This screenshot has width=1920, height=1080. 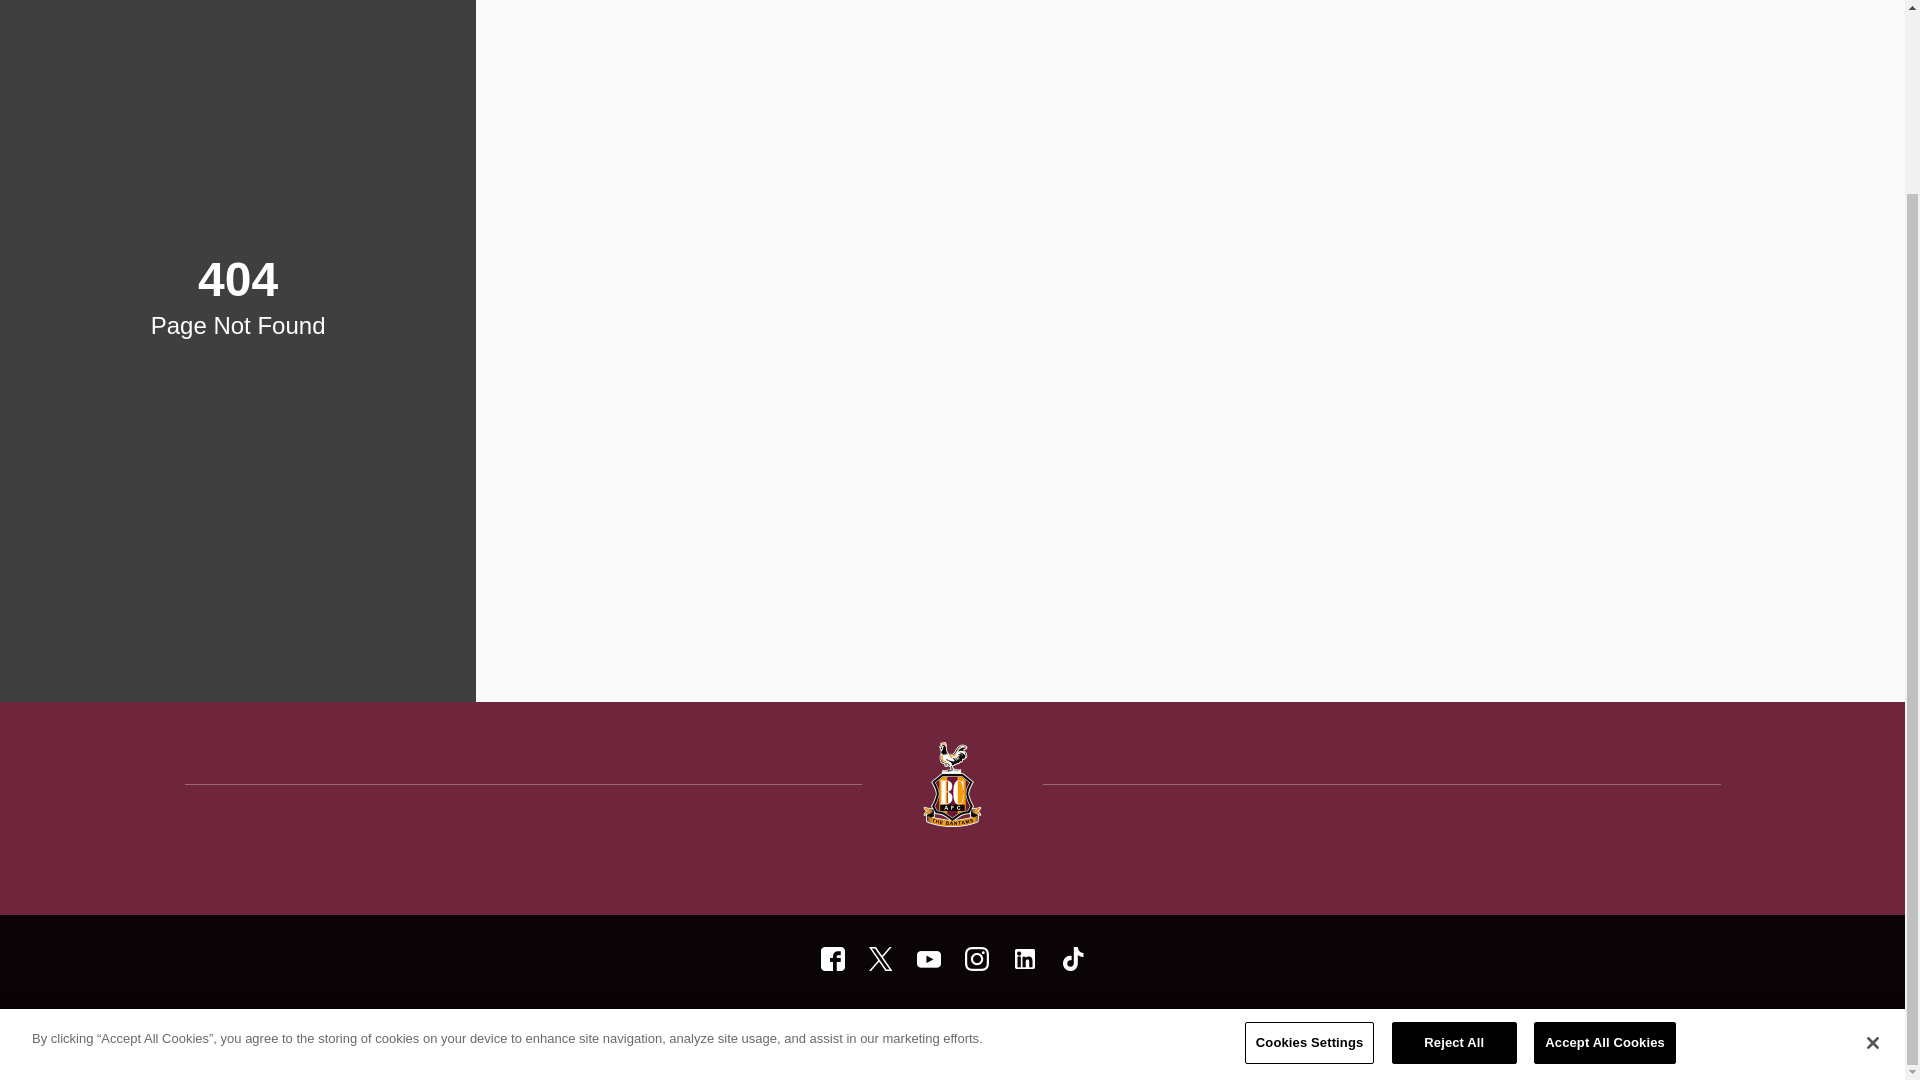 What do you see at coordinates (854, 1027) in the screenshot?
I see `Privacy Policy` at bounding box center [854, 1027].